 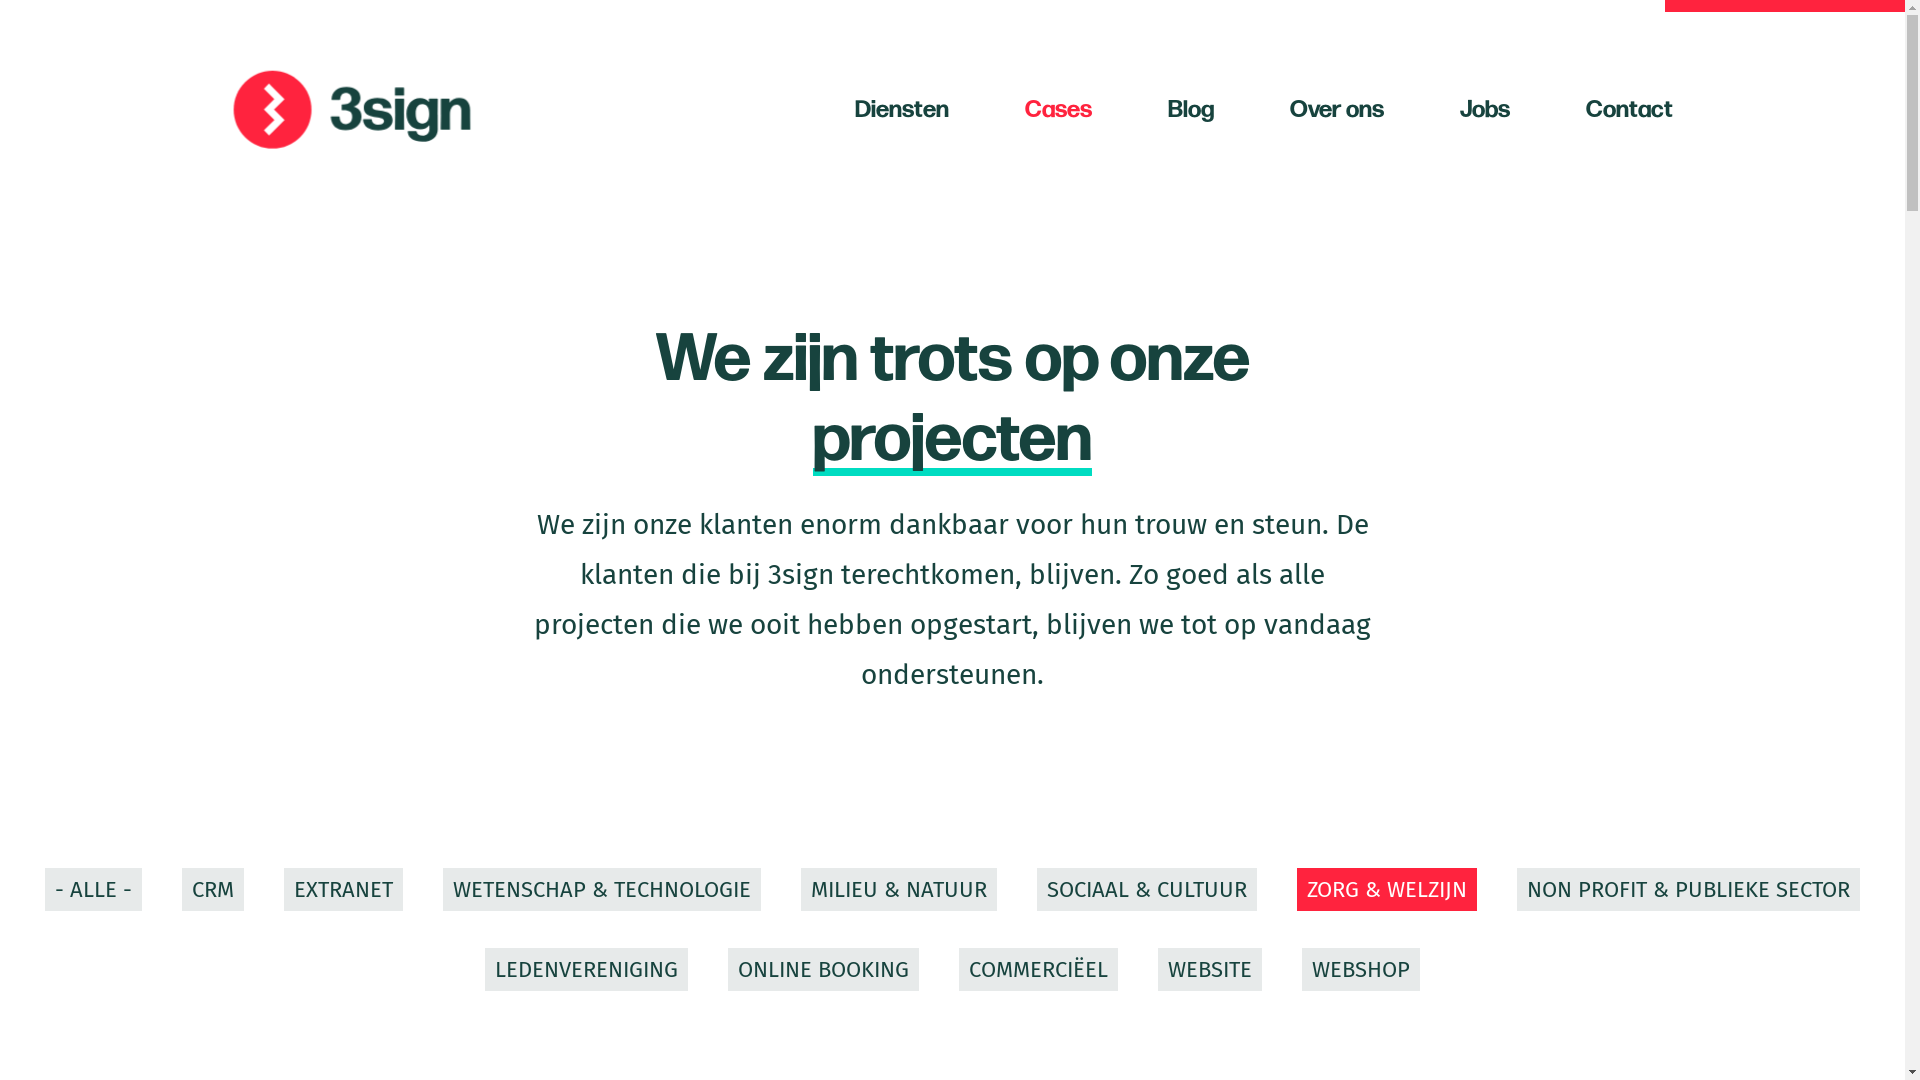 What do you see at coordinates (899, 890) in the screenshot?
I see `MILIEU & NATUUR` at bounding box center [899, 890].